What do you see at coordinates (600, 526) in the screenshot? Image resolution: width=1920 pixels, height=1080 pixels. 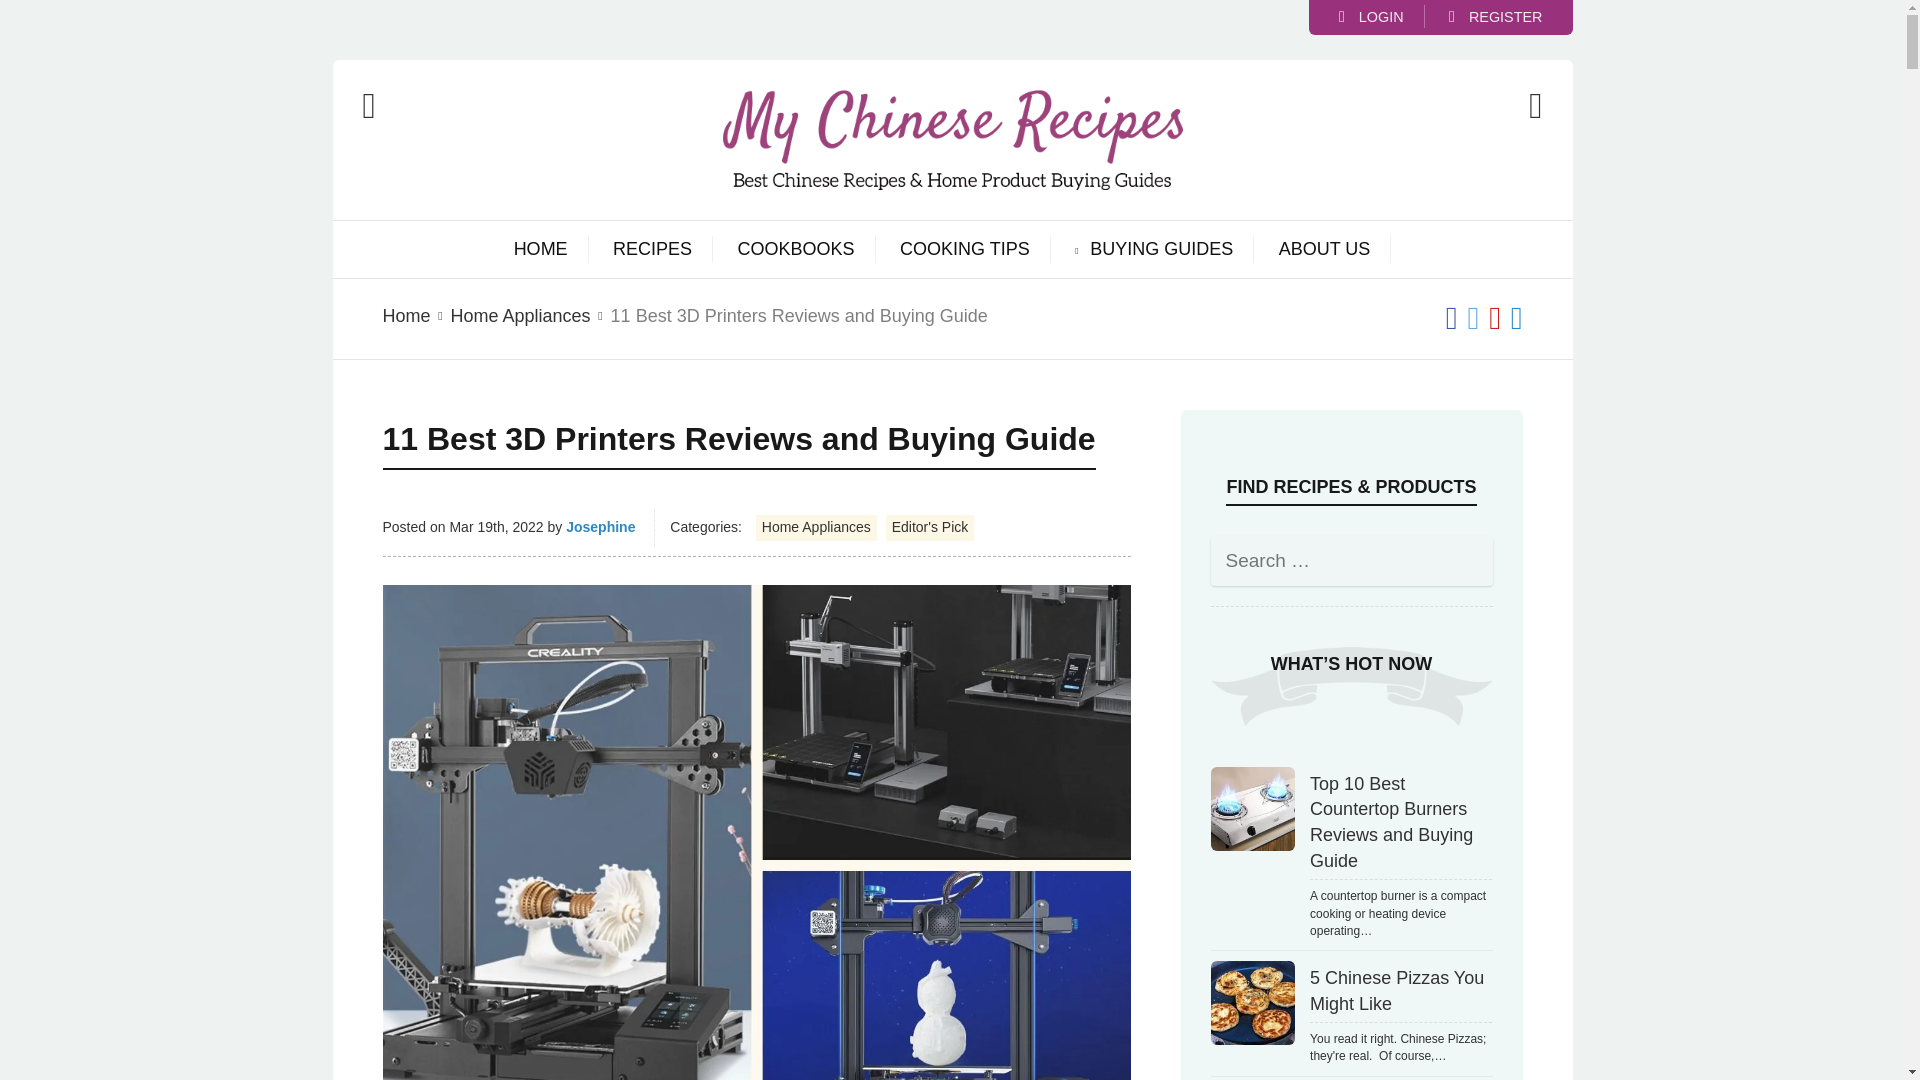 I see `Josephine` at bounding box center [600, 526].